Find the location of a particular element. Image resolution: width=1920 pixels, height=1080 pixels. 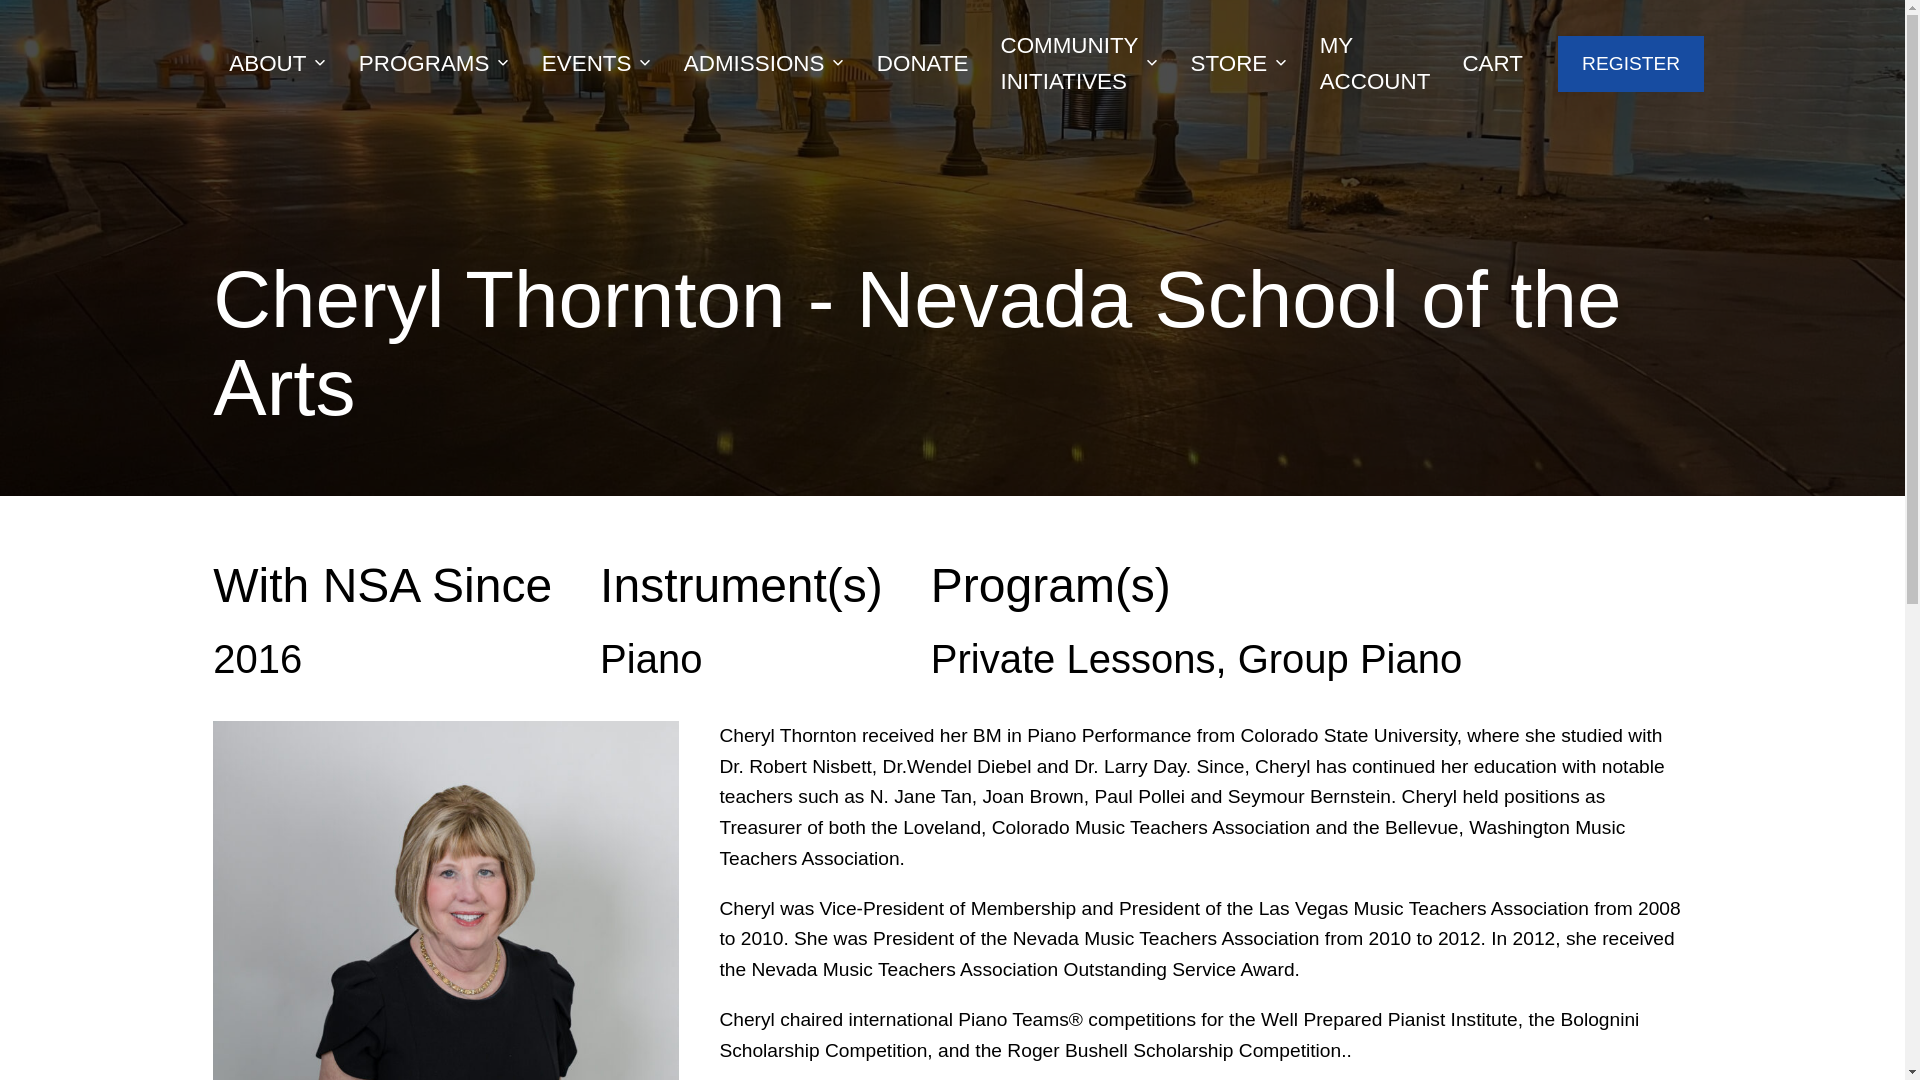

PROGRAMS is located at coordinates (434, 63).